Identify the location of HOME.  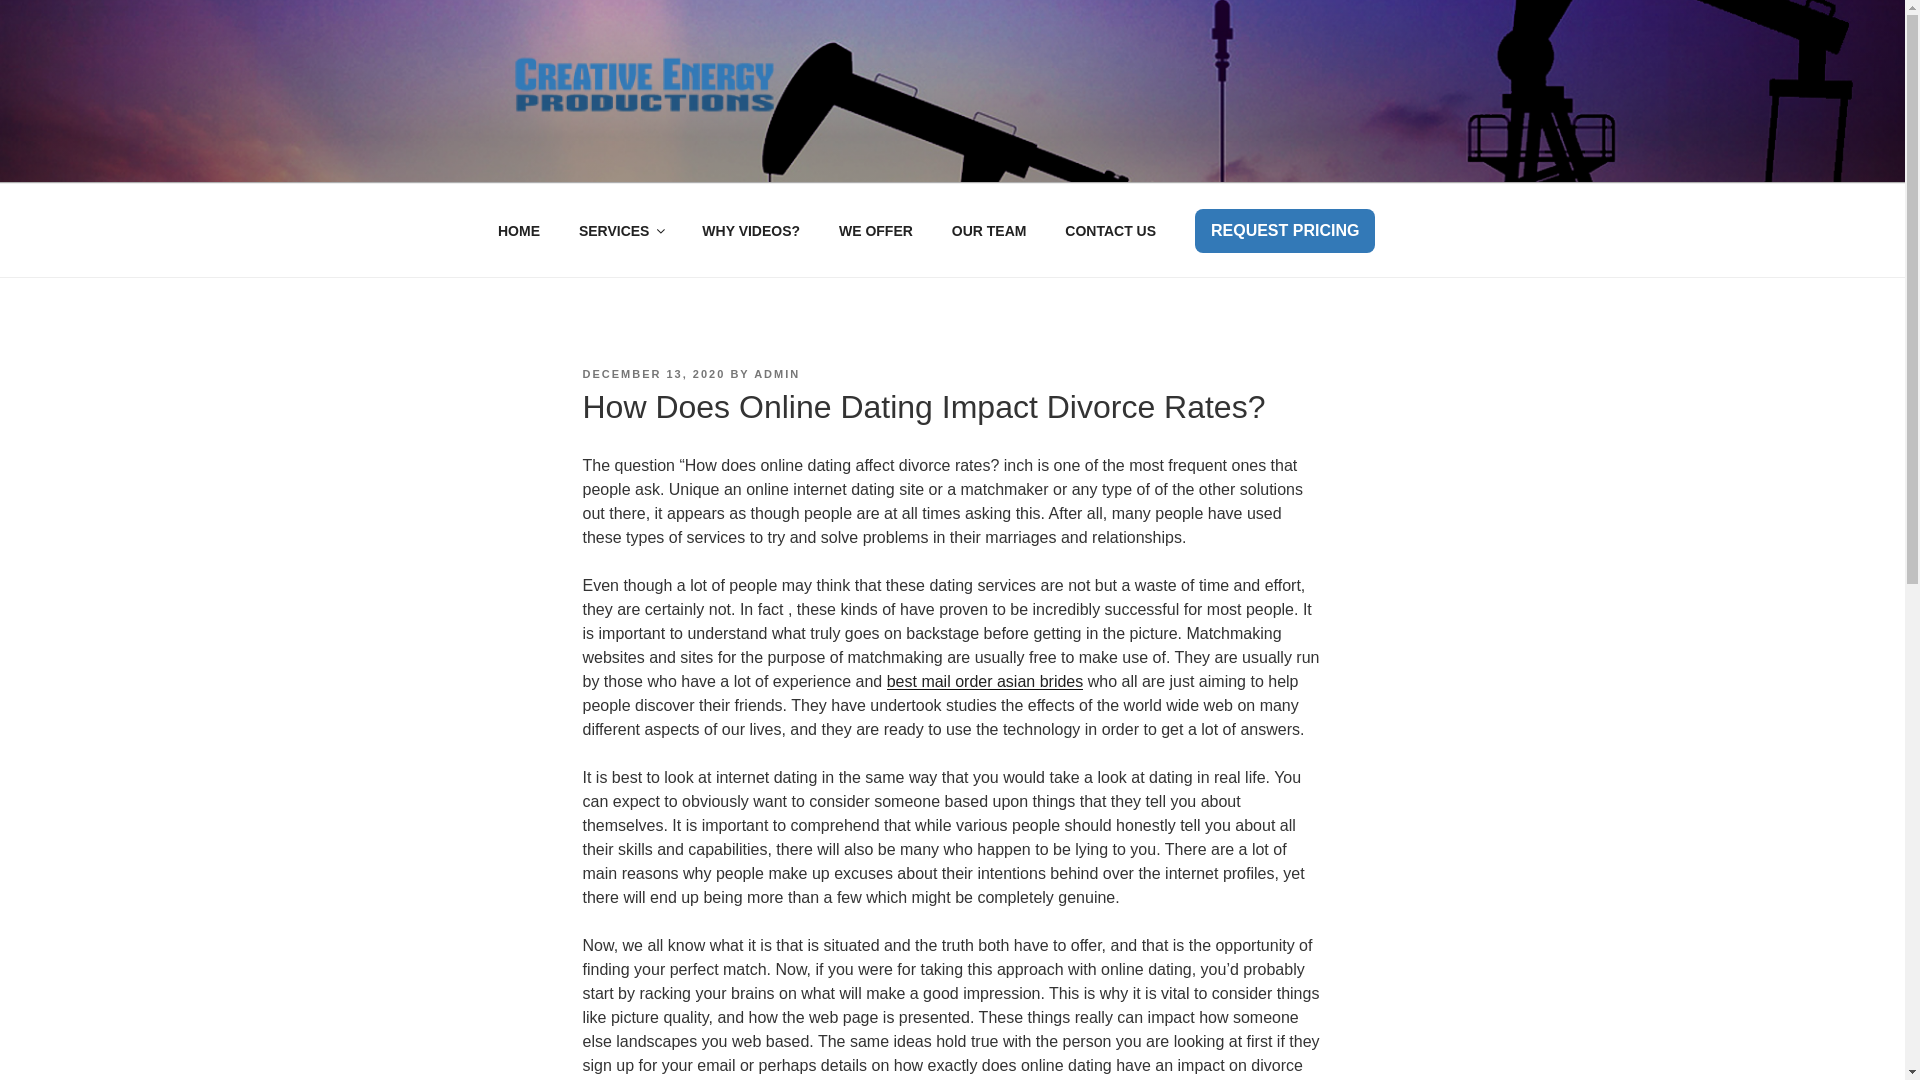
(518, 230).